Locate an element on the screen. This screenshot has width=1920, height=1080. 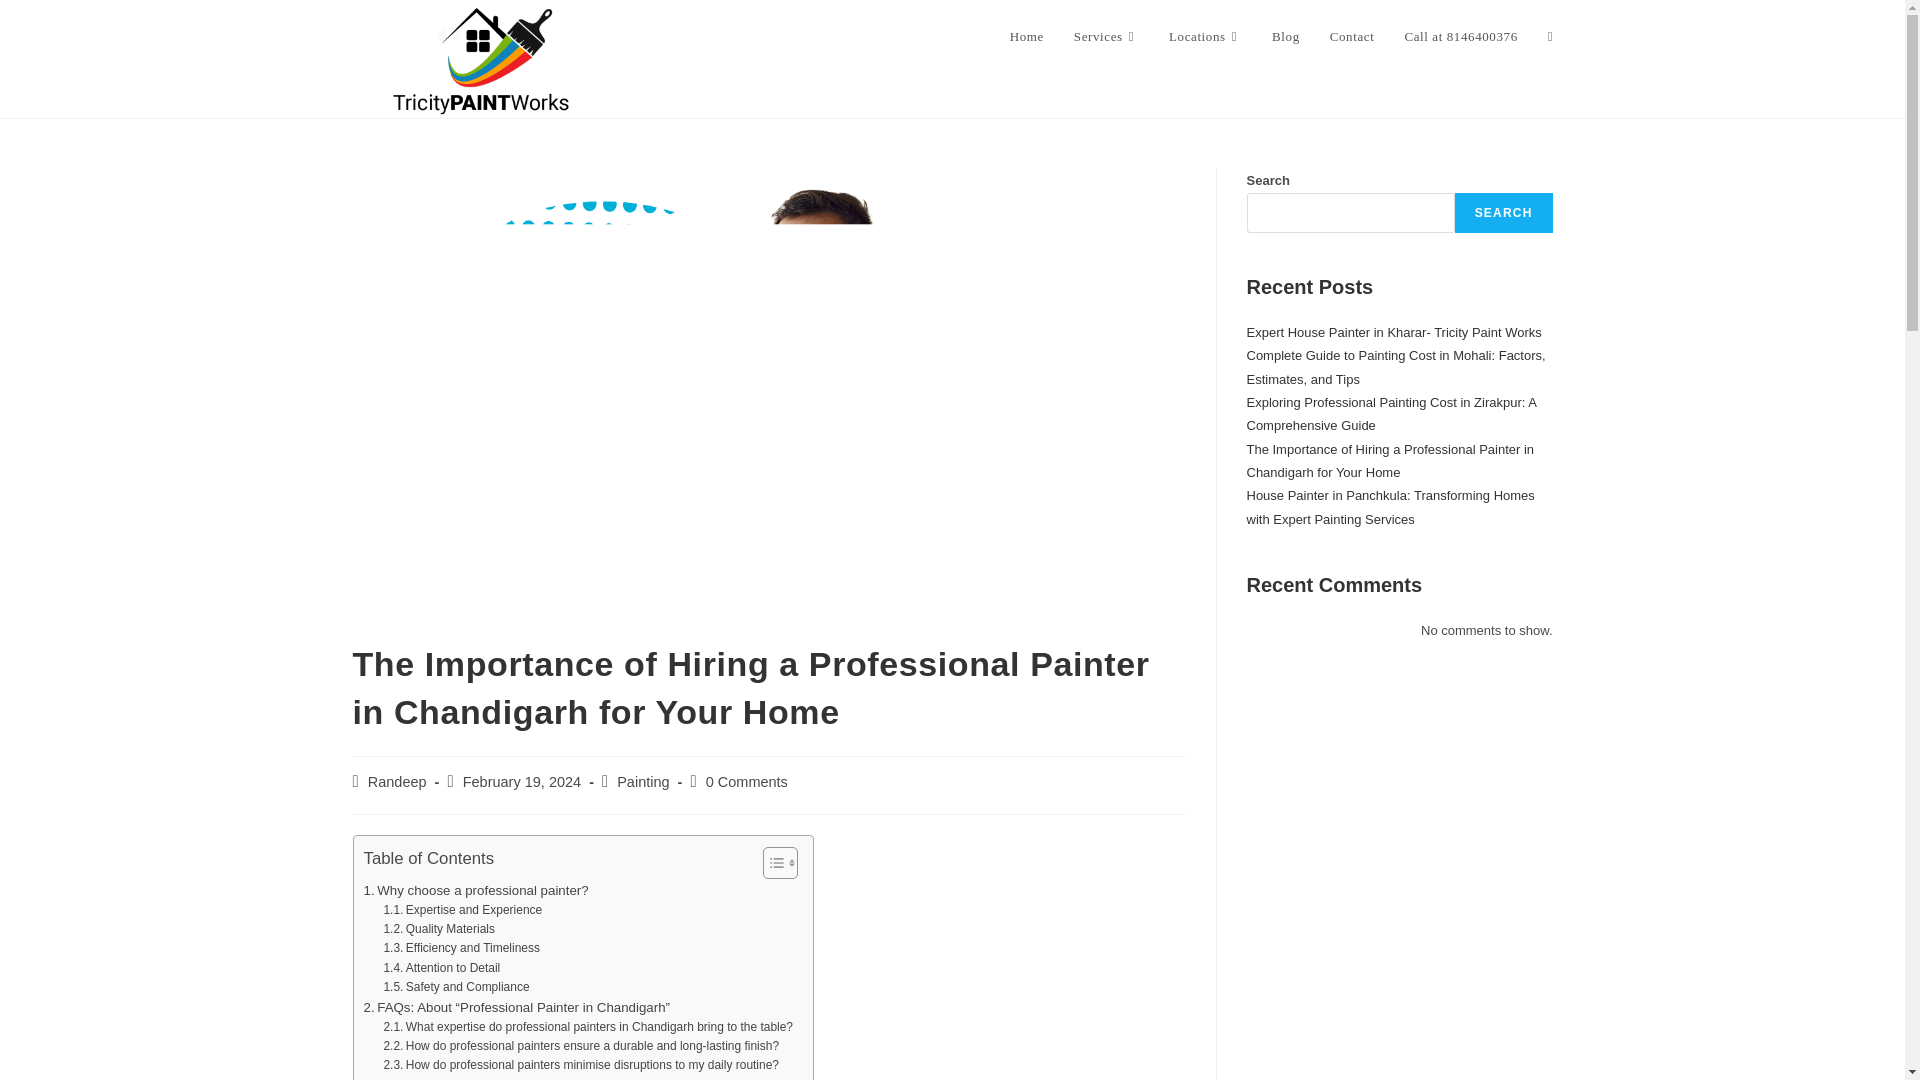
Randeep is located at coordinates (397, 782).